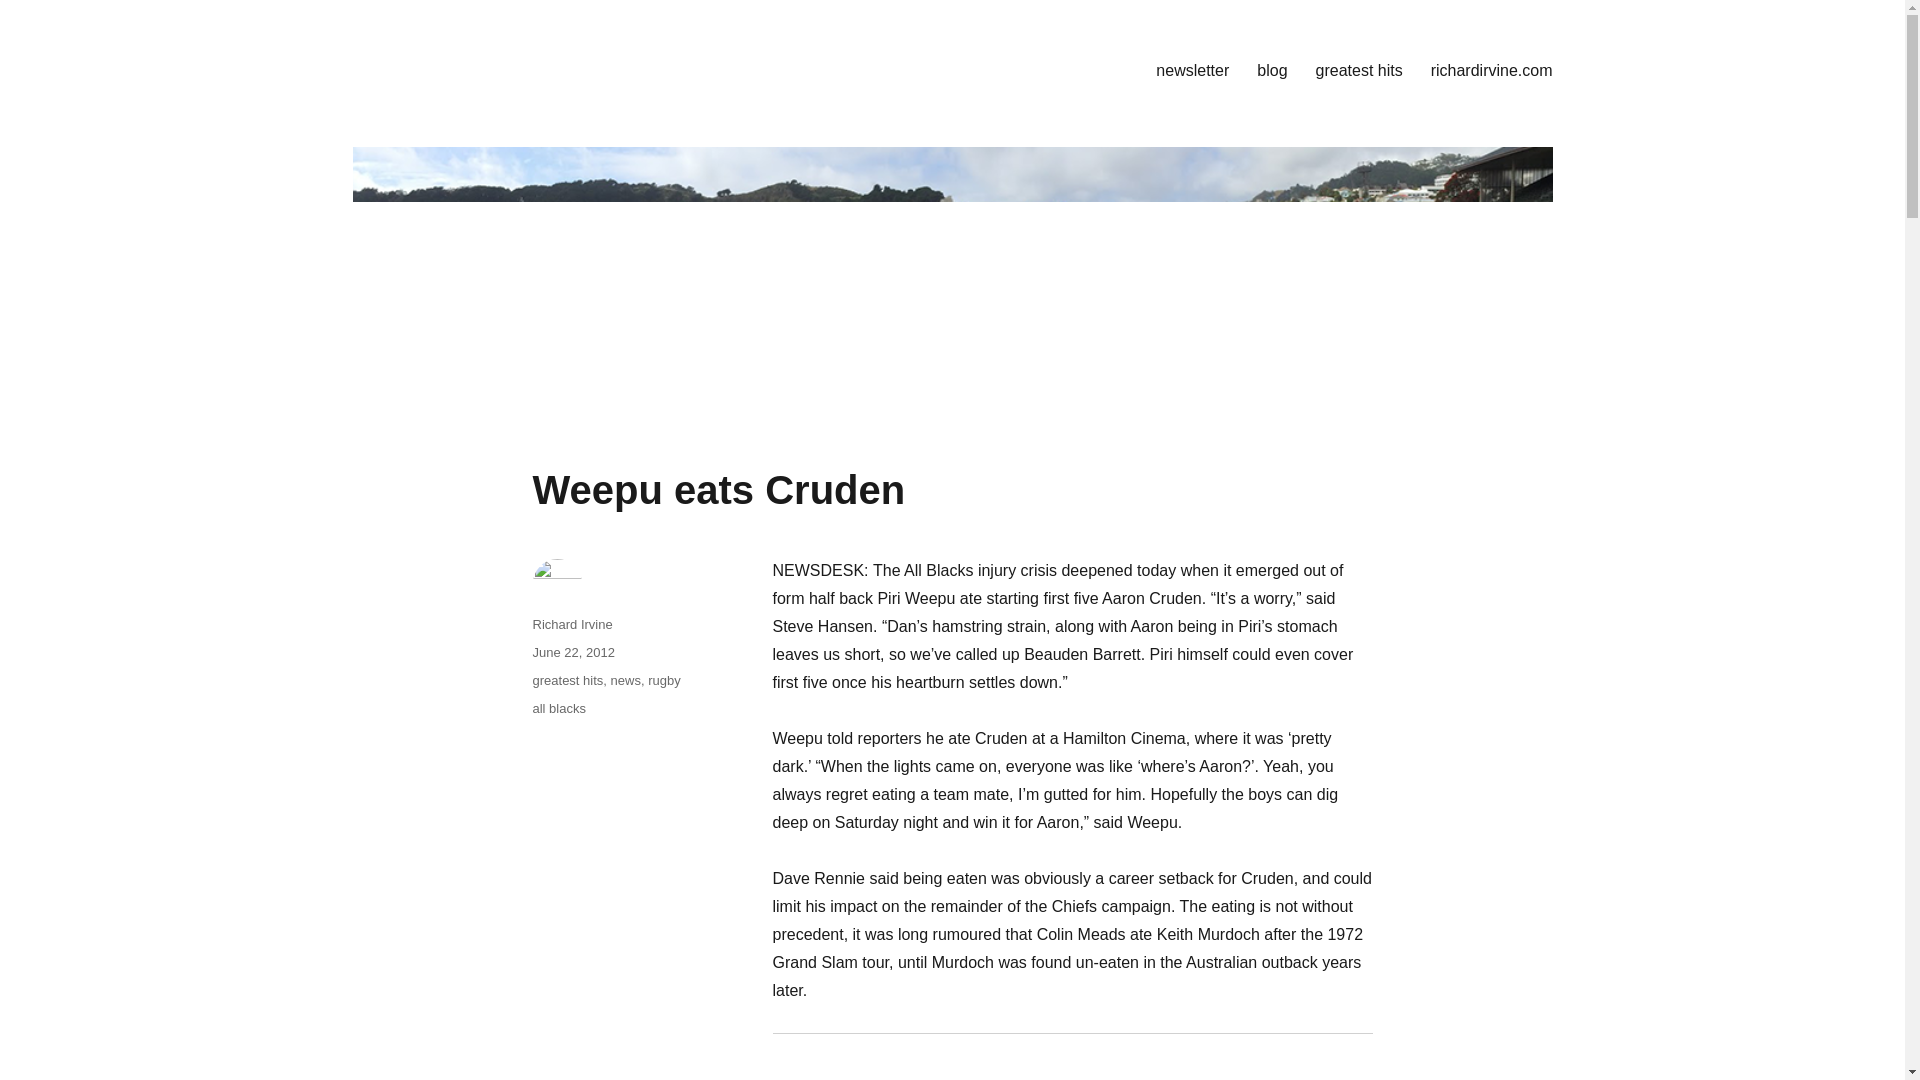 The height and width of the screenshot is (1080, 1920). What do you see at coordinates (664, 680) in the screenshot?
I see `rugby` at bounding box center [664, 680].